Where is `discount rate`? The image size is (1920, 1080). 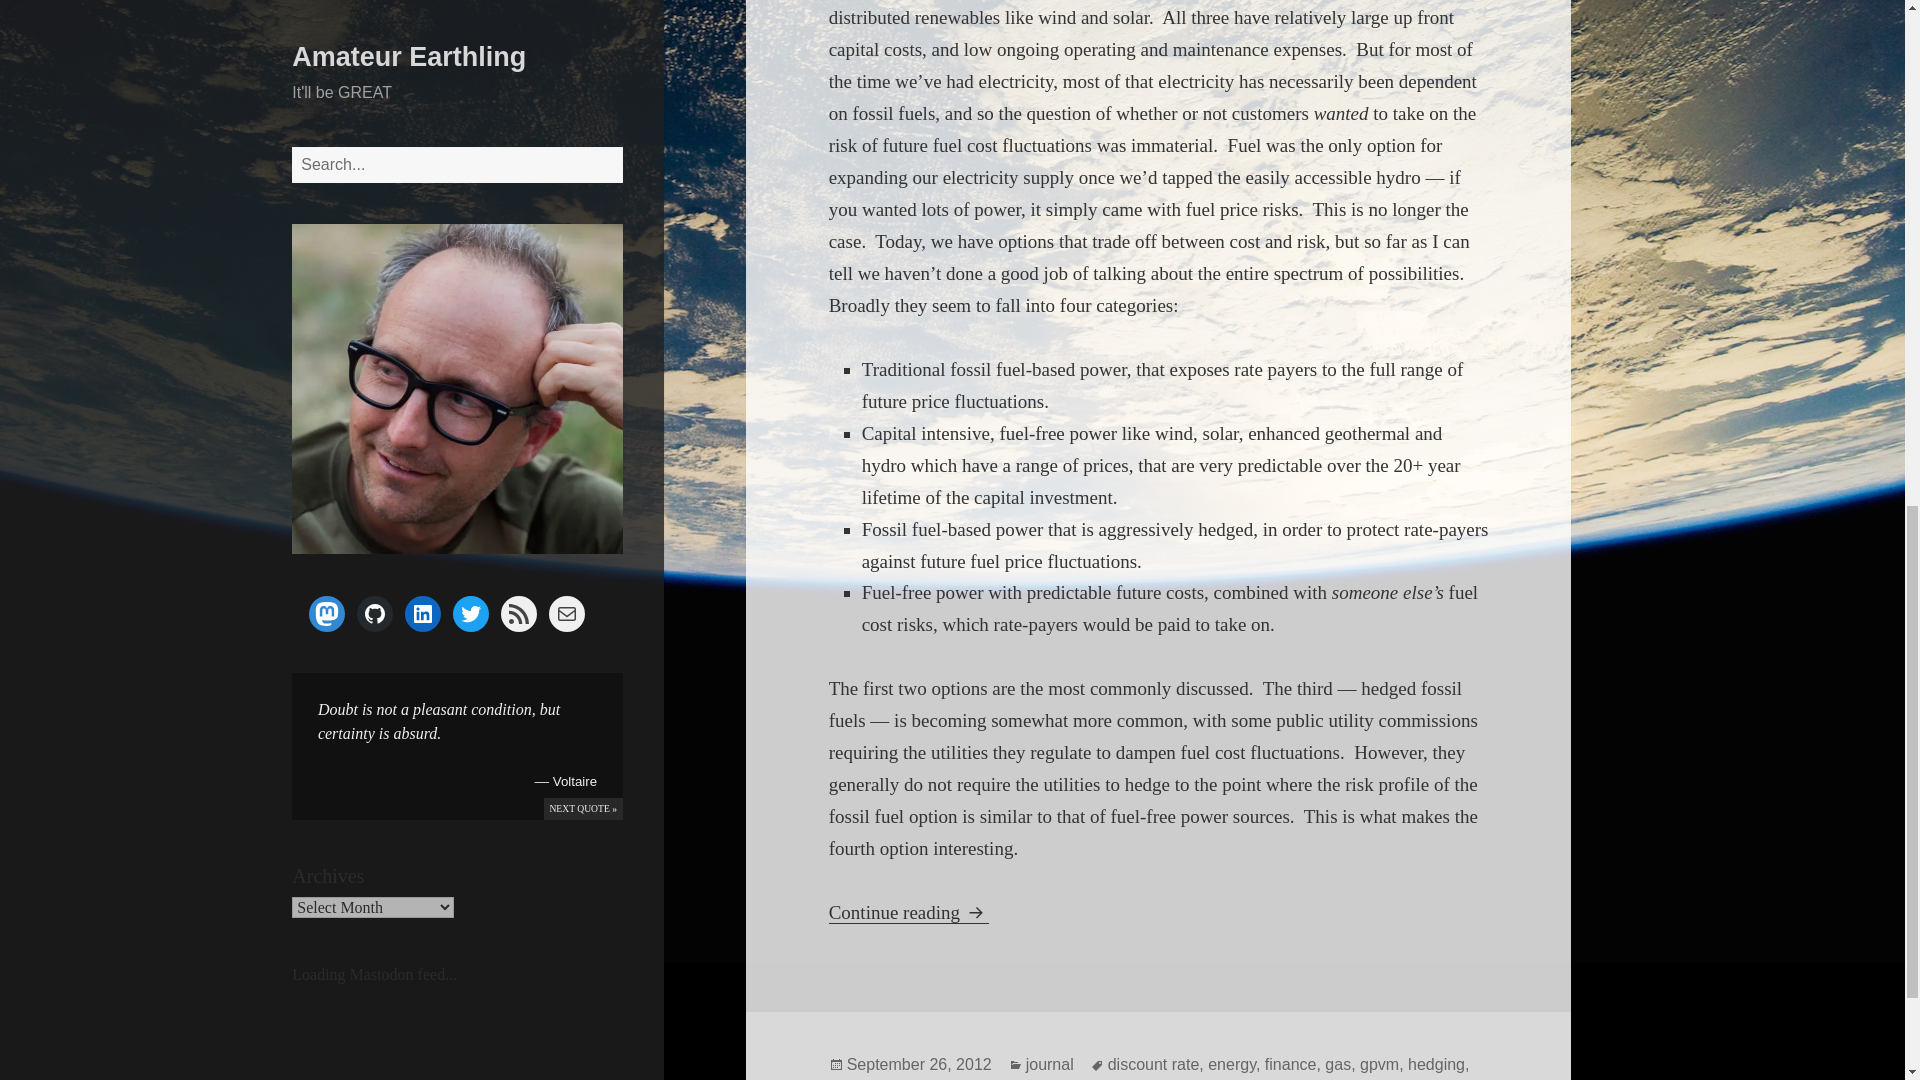
discount rate is located at coordinates (1154, 1064).